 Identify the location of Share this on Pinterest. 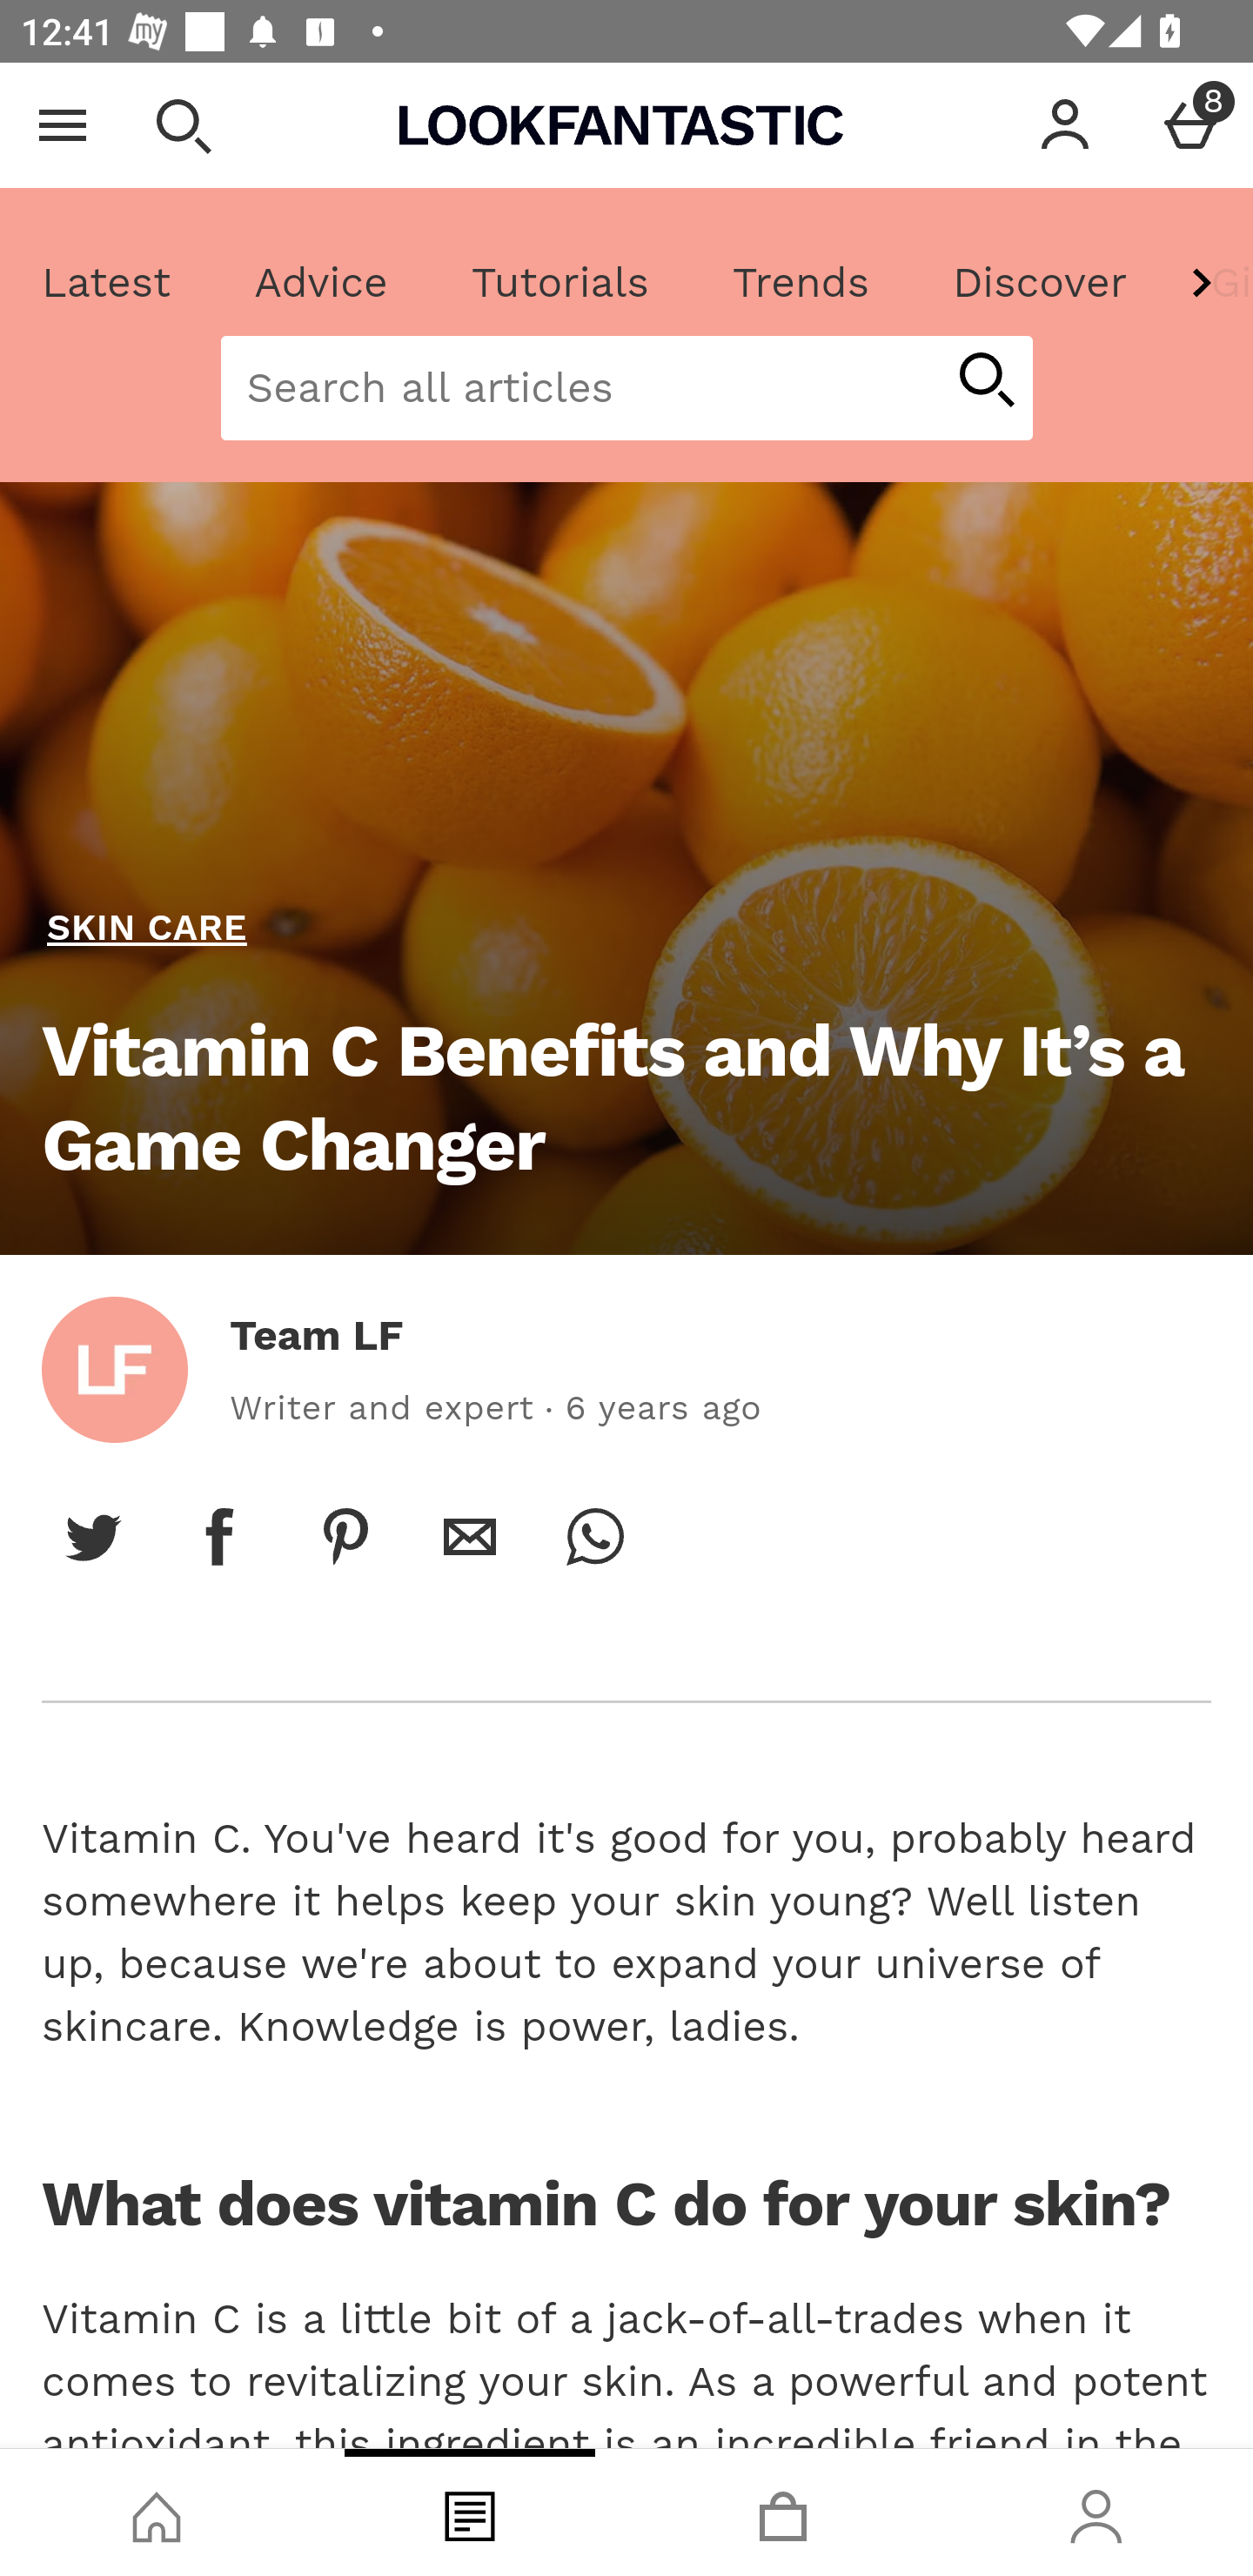
(345, 1536).